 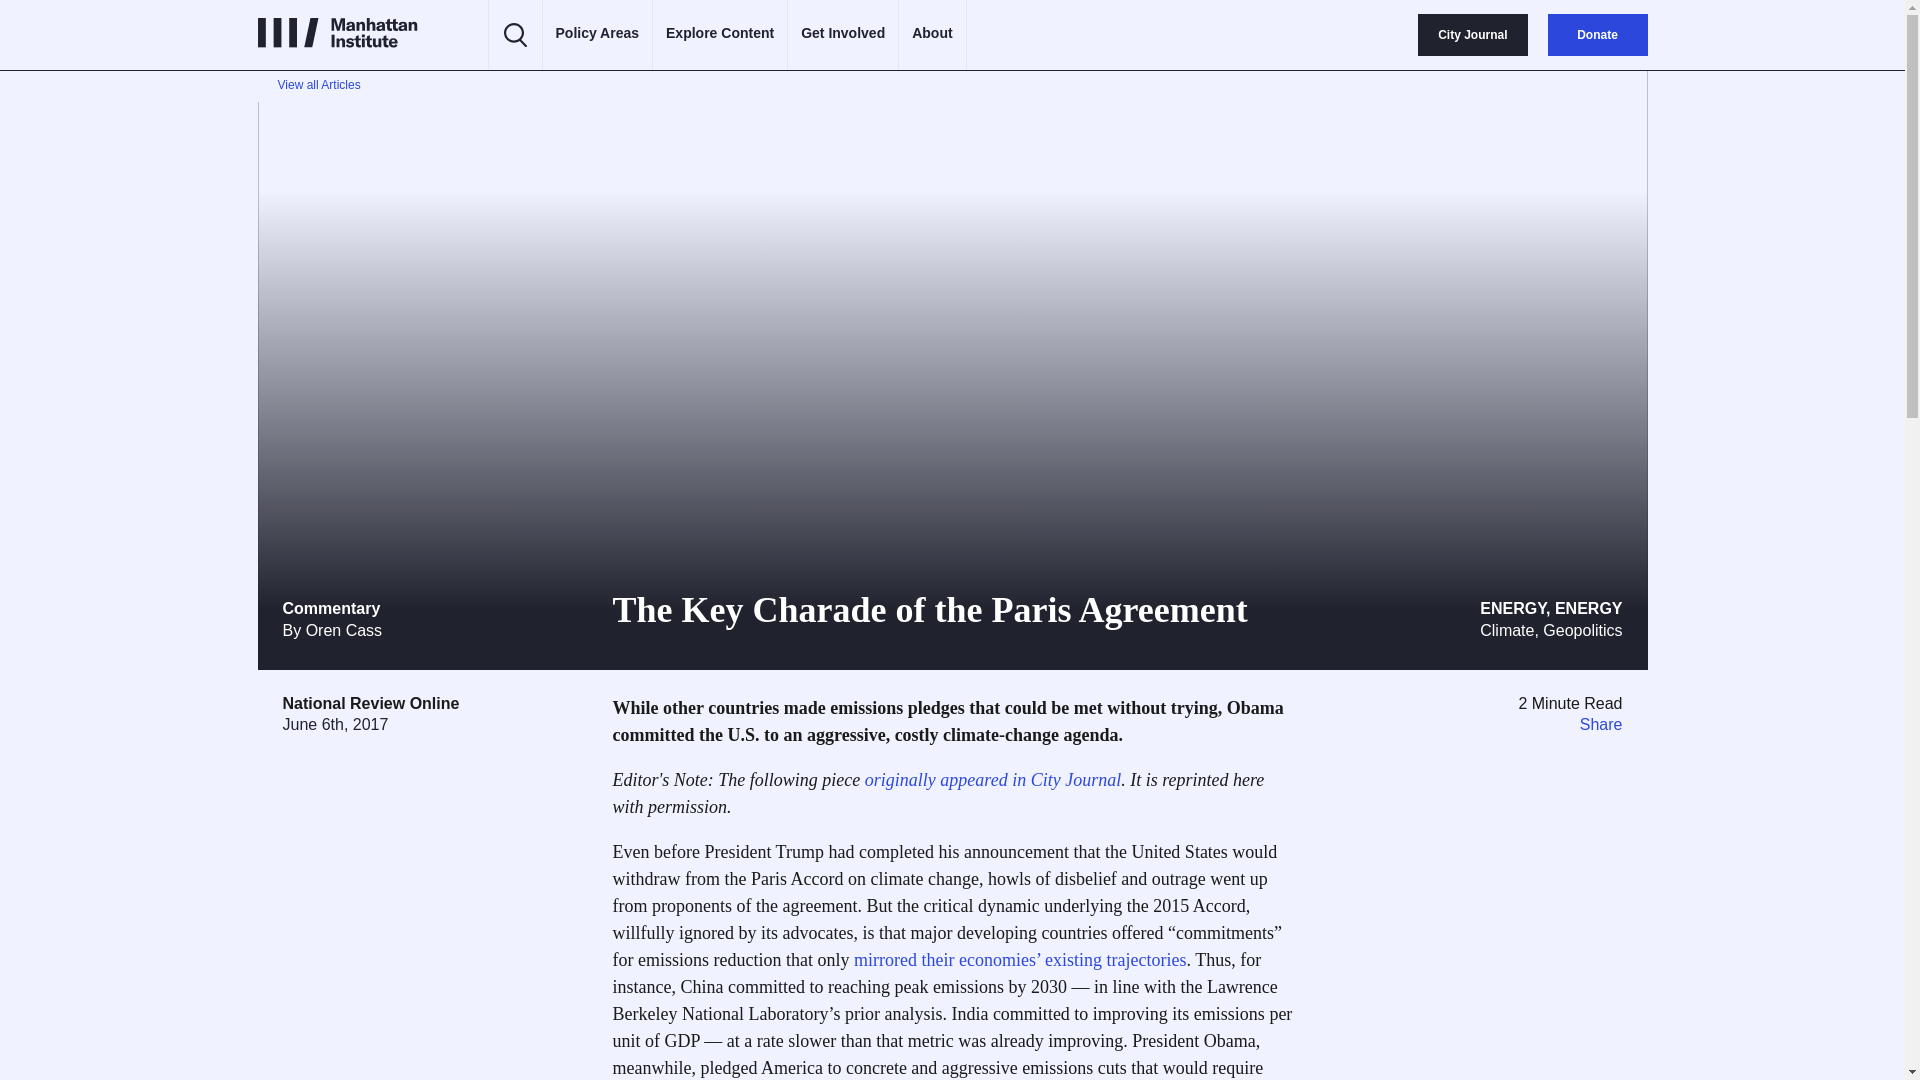 I want to click on Explore Content, so click(x=720, y=34).